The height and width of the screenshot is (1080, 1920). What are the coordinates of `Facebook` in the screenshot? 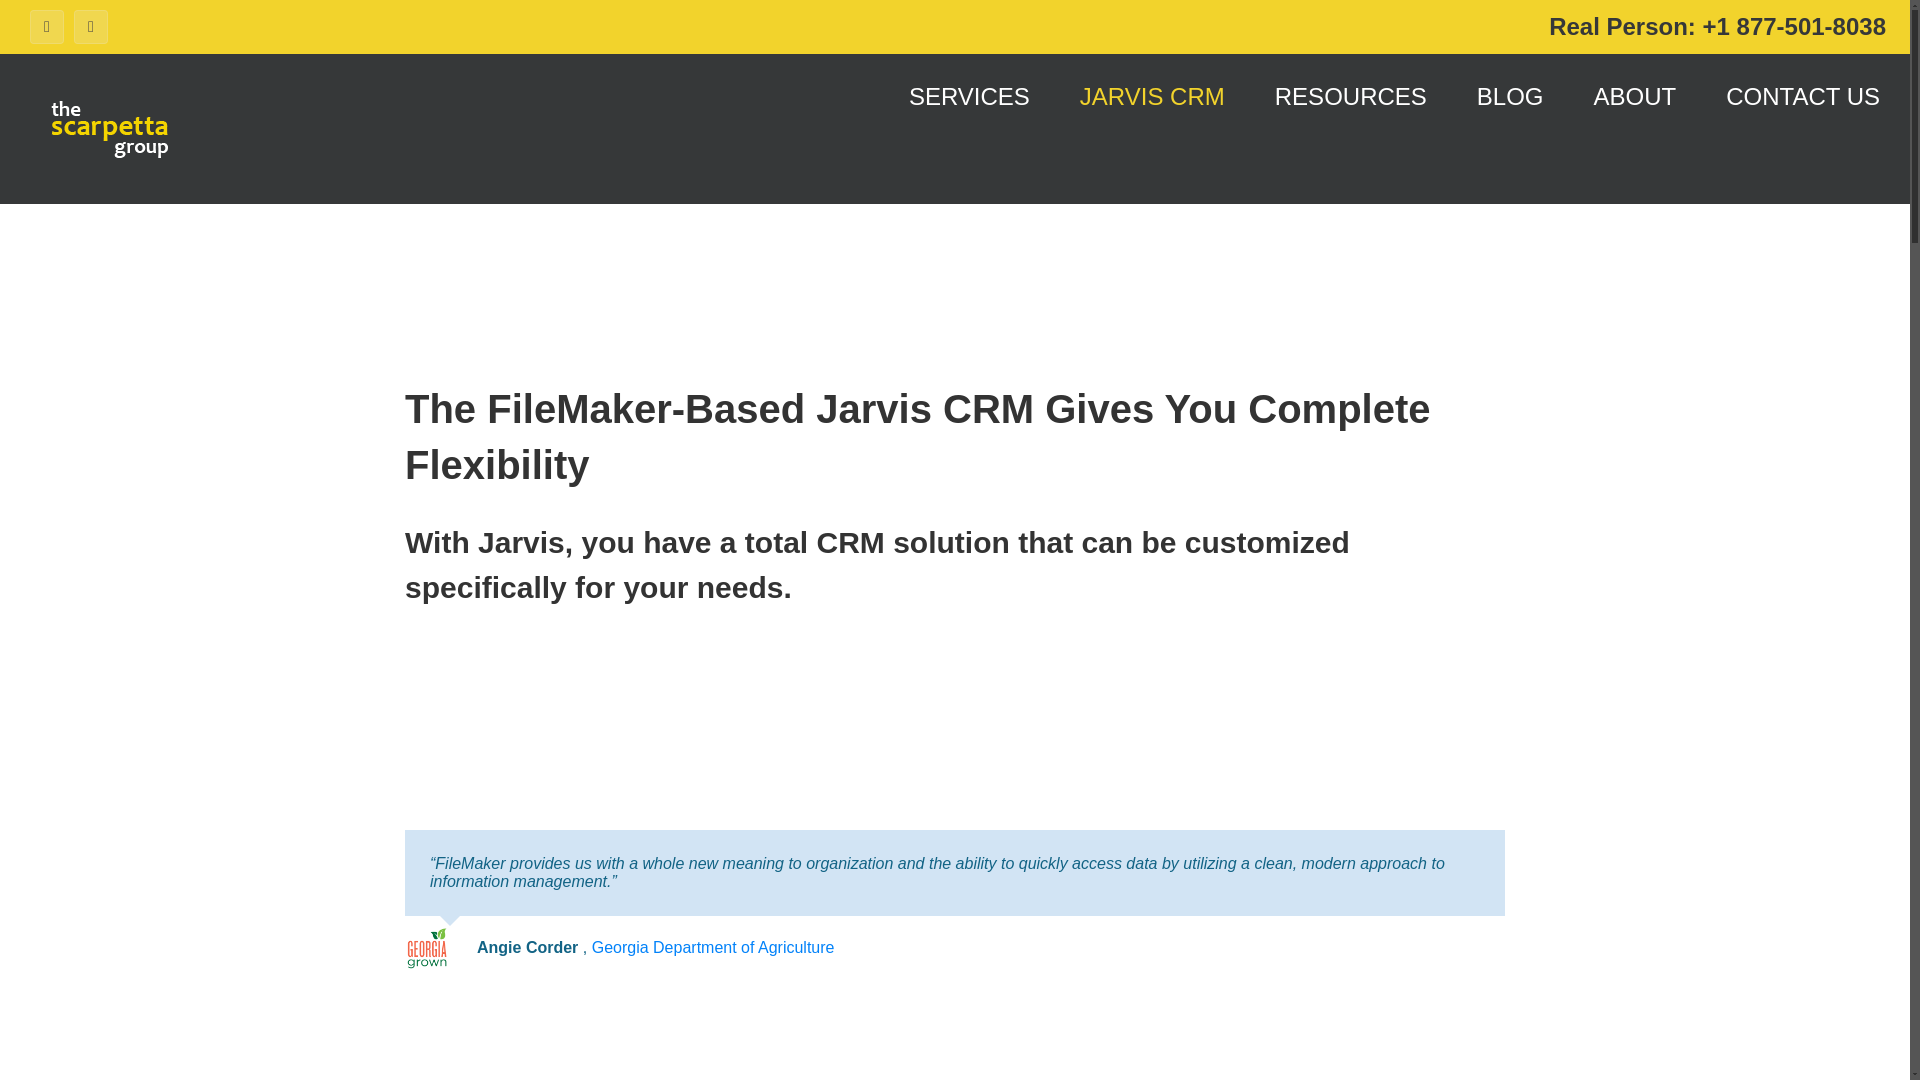 It's located at (46, 26).